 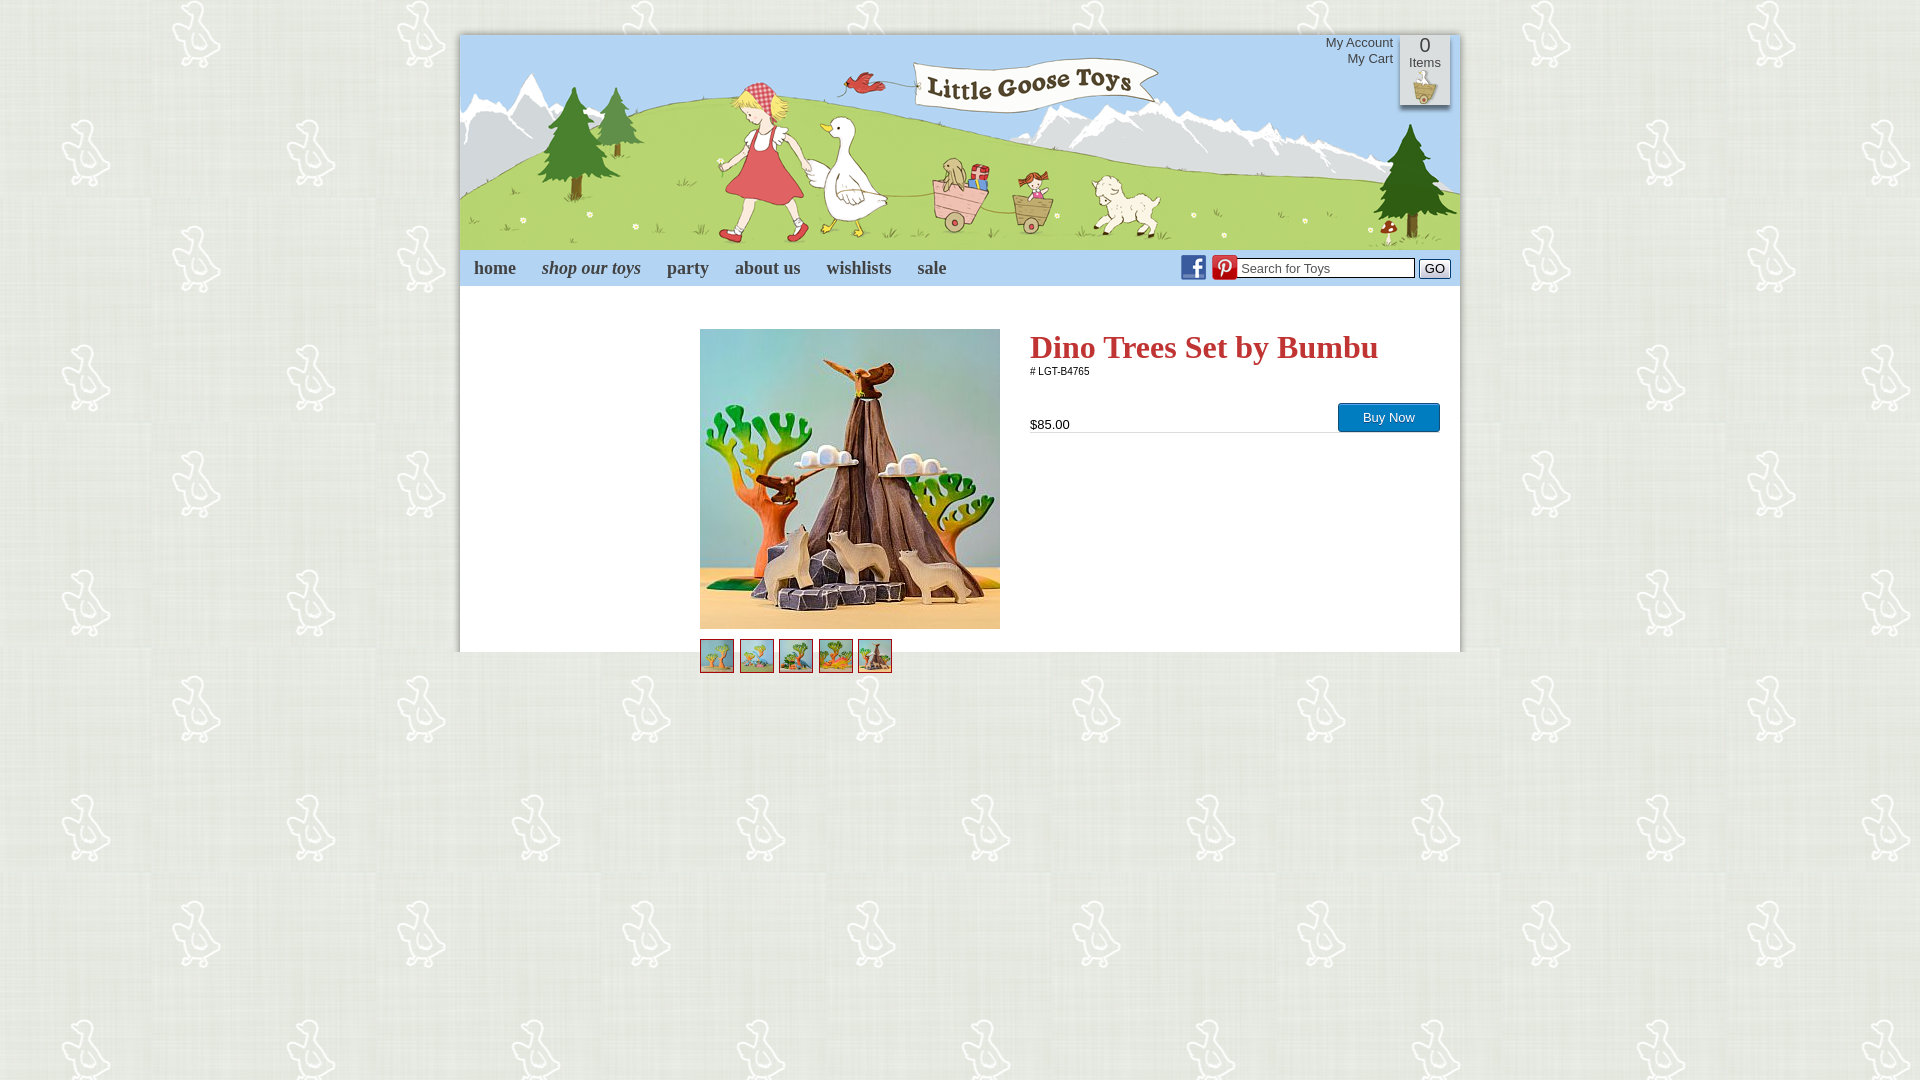 What do you see at coordinates (932, 268) in the screenshot?
I see `sale` at bounding box center [932, 268].